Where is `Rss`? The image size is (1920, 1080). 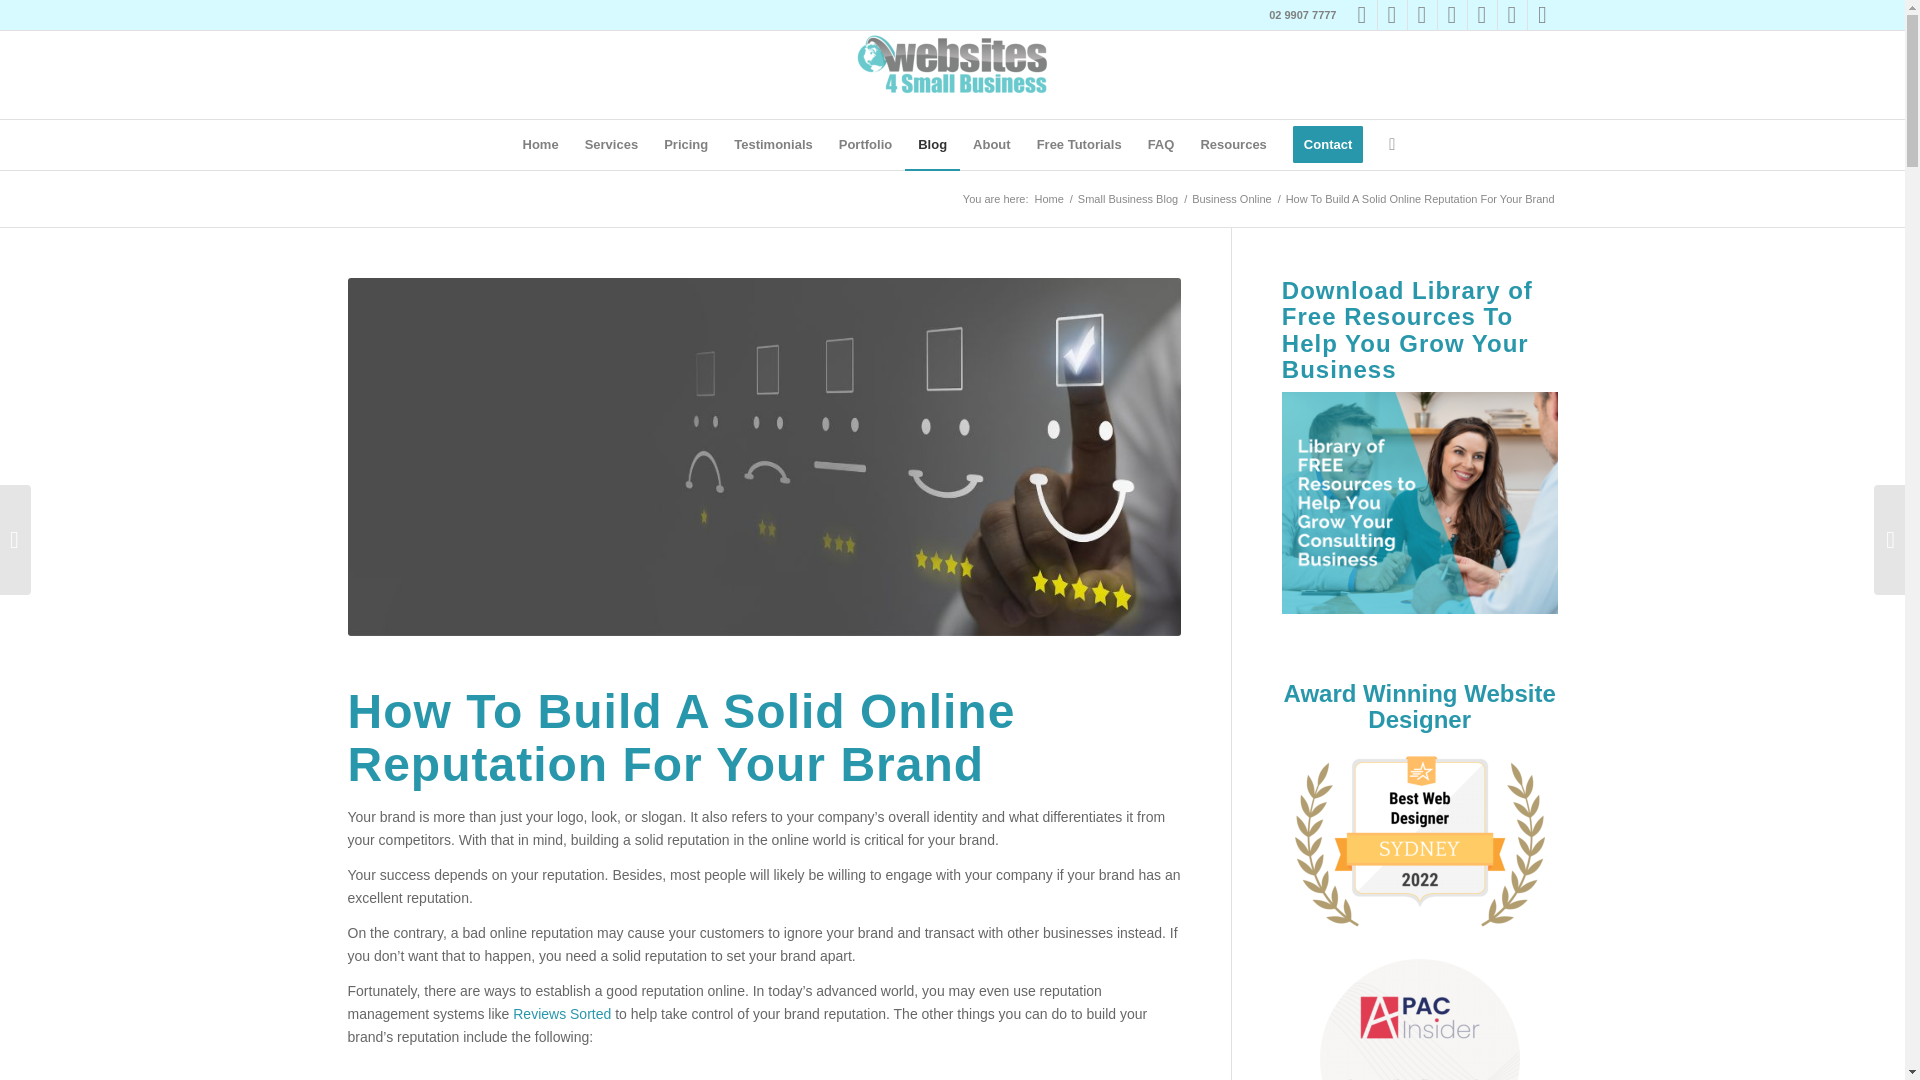 Rss is located at coordinates (1542, 15).